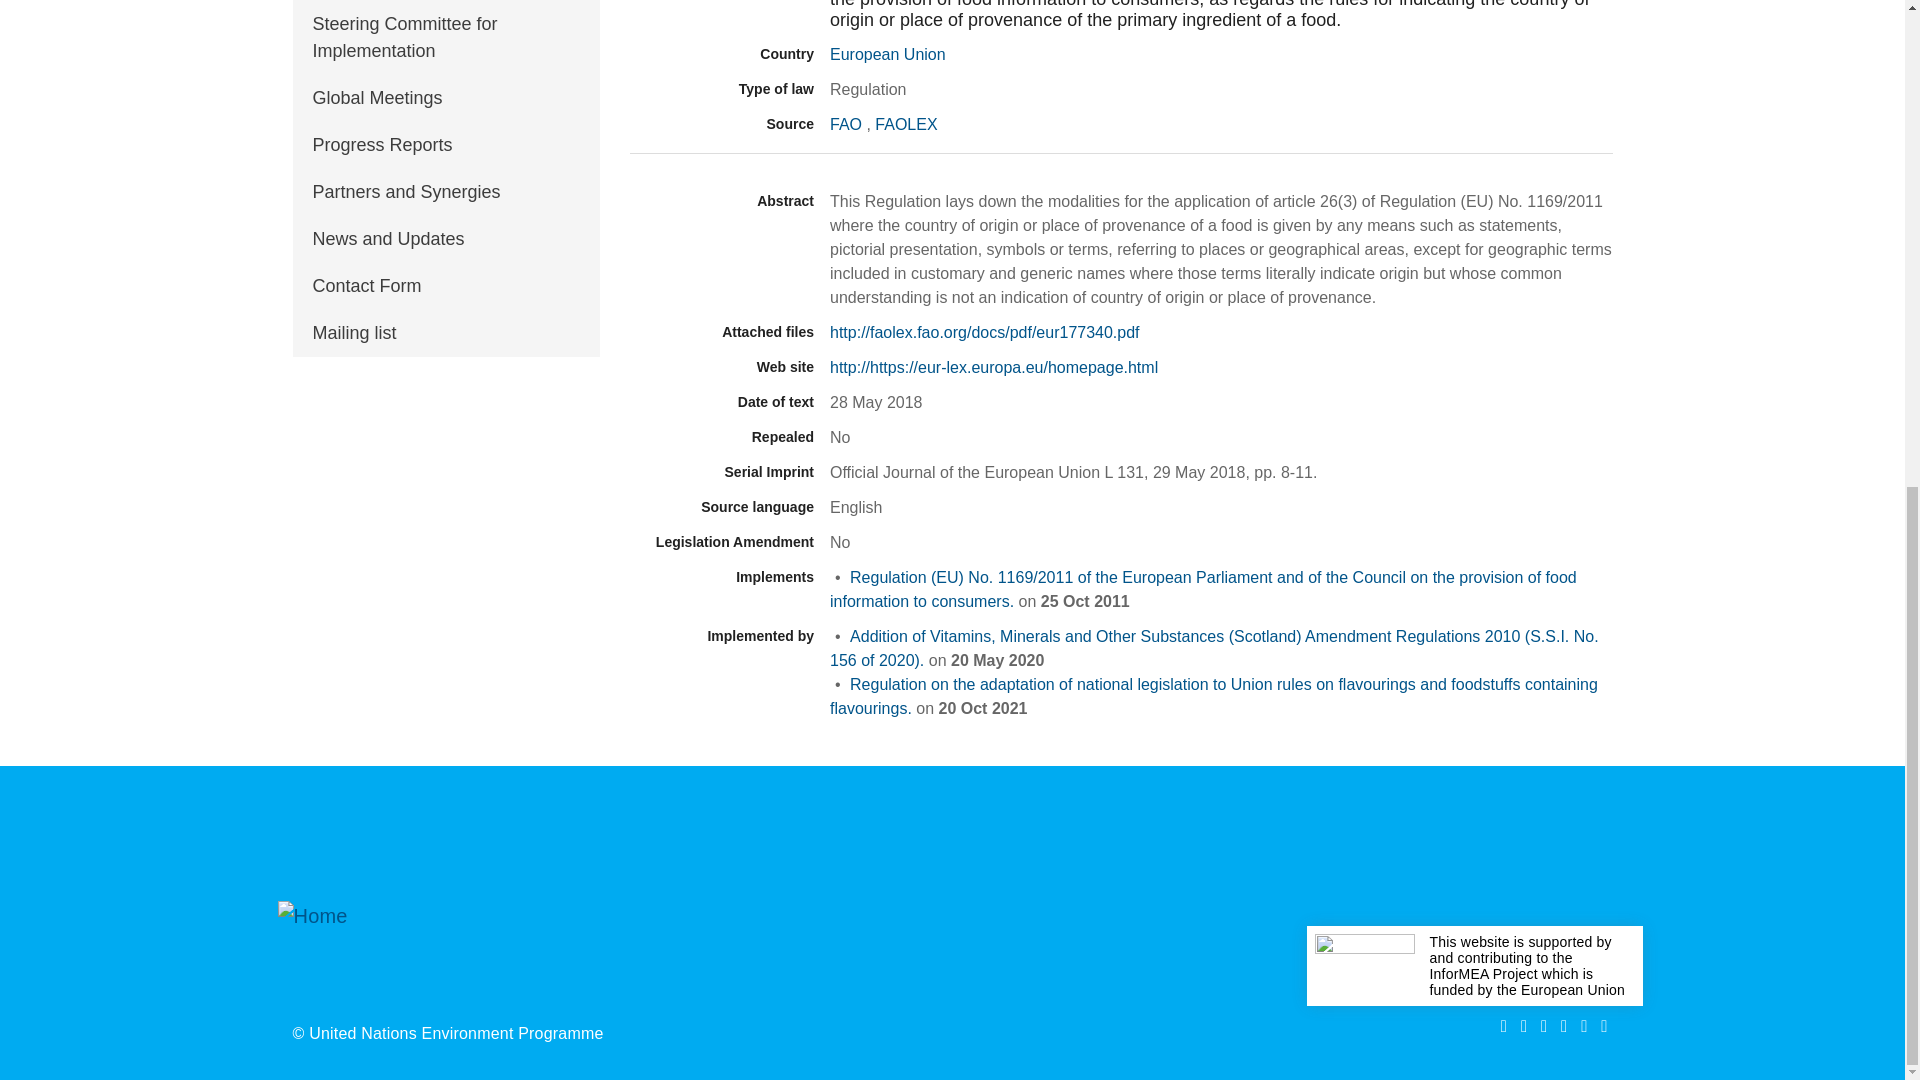 This screenshot has height=1080, width=1920. What do you see at coordinates (1213, 696) in the screenshot?
I see `Click to read this legislation` at bounding box center [1213, 696].